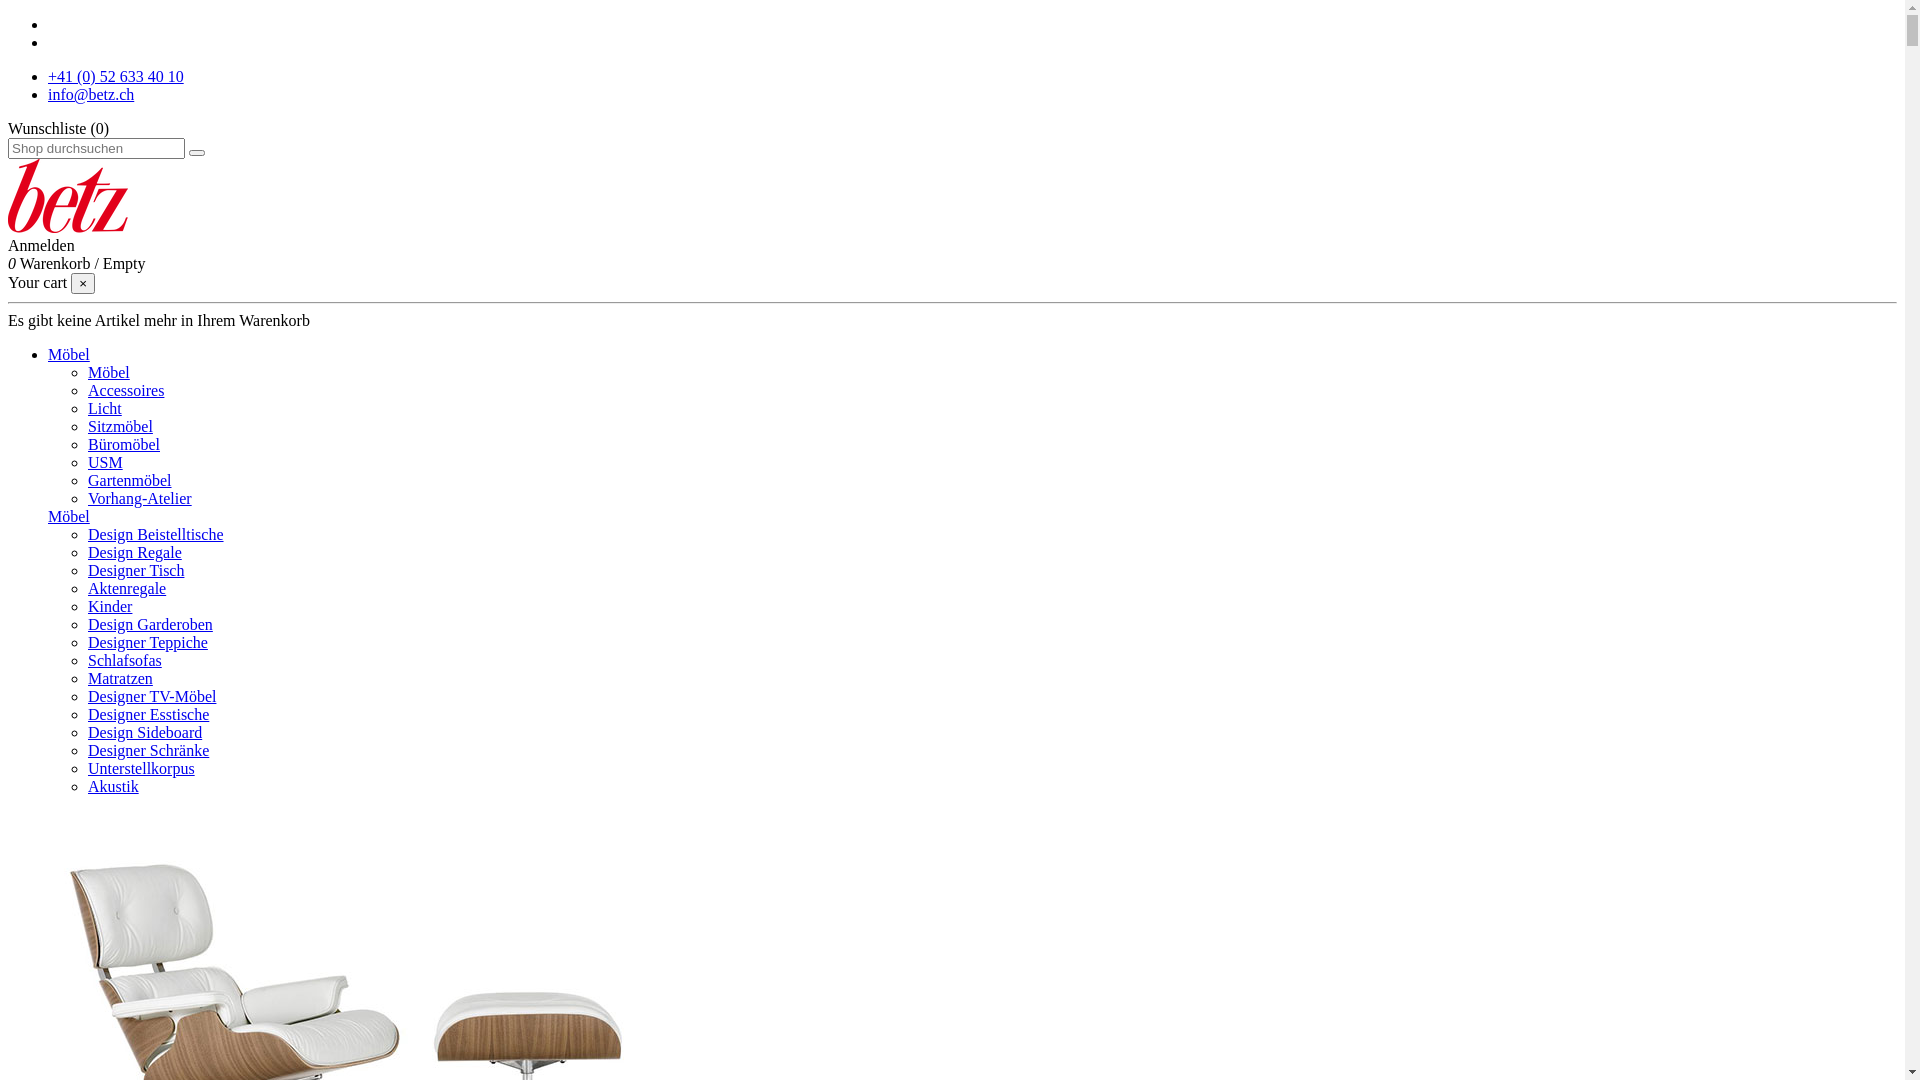 The image size is (1920, 1080). I want to click on Design Beistelltische, so click(156, 534).